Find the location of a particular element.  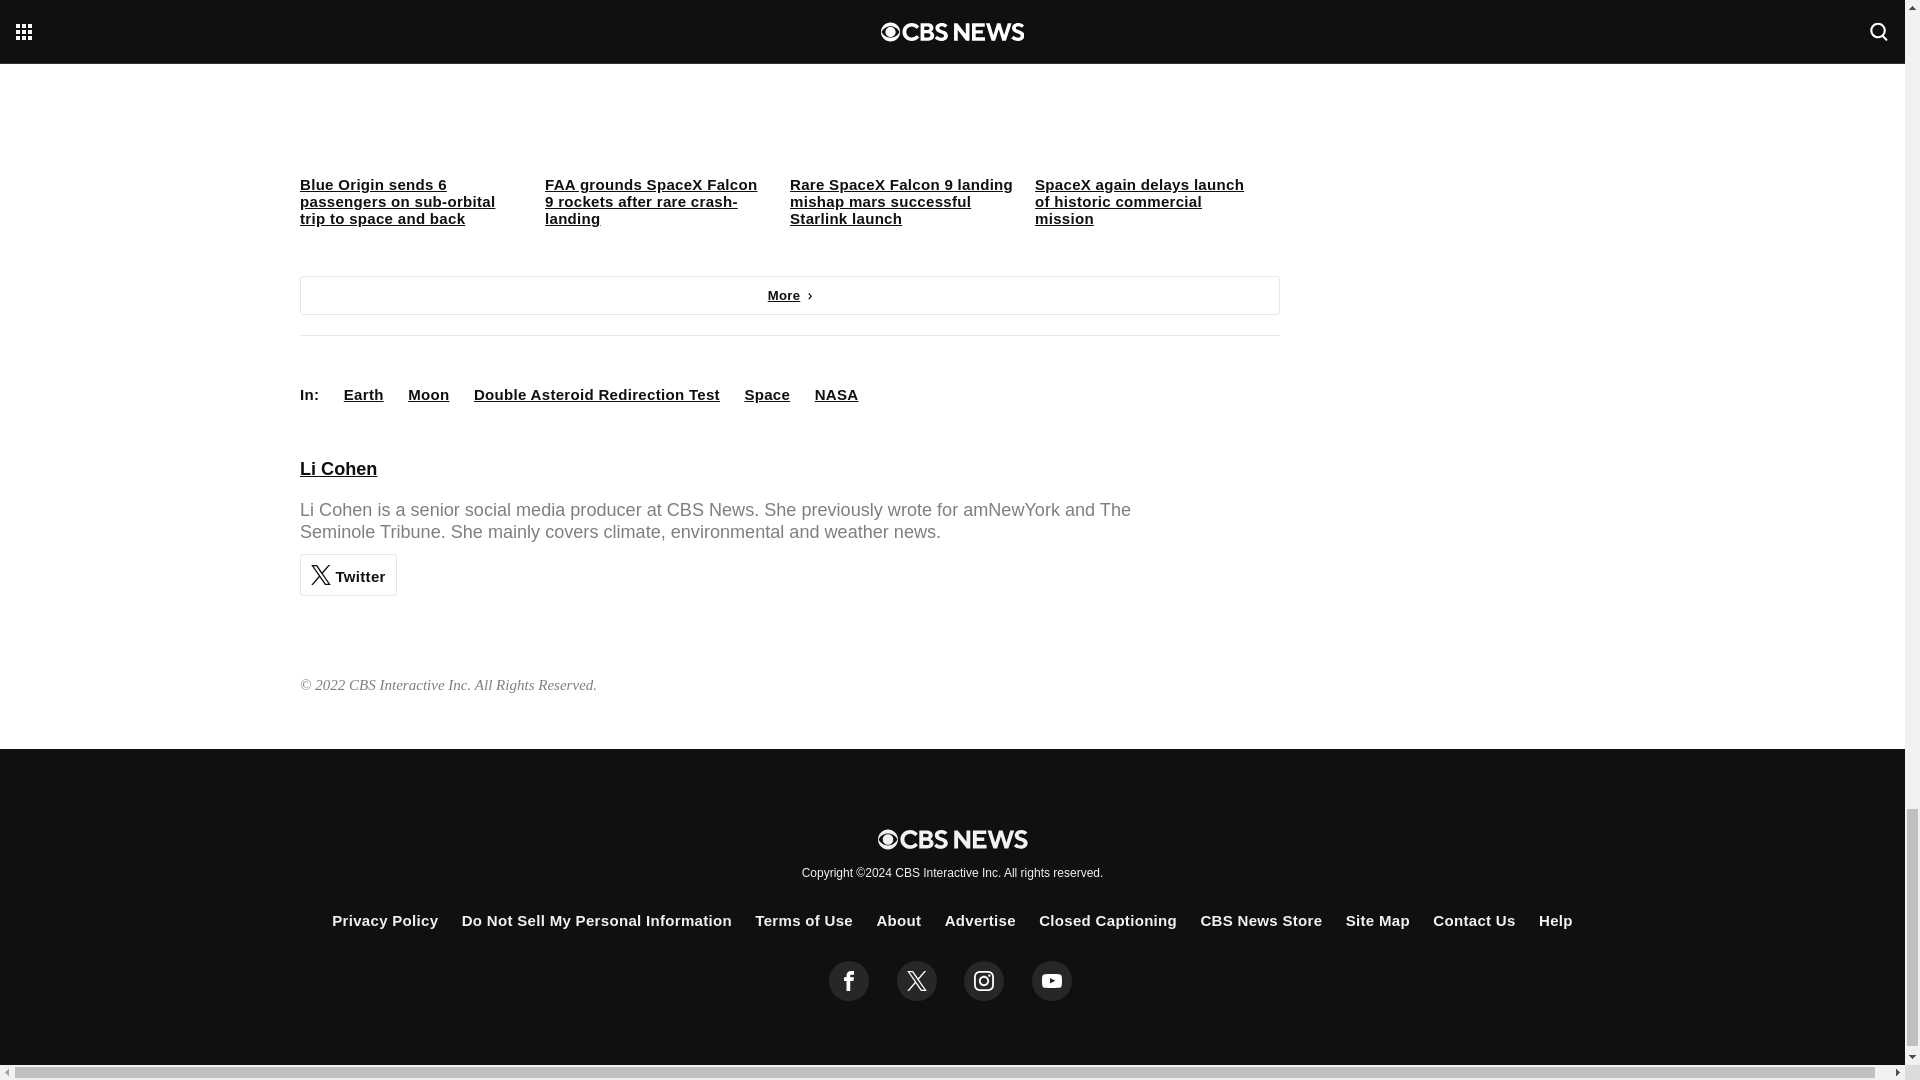

instagram is located at coordinates (984, 981).